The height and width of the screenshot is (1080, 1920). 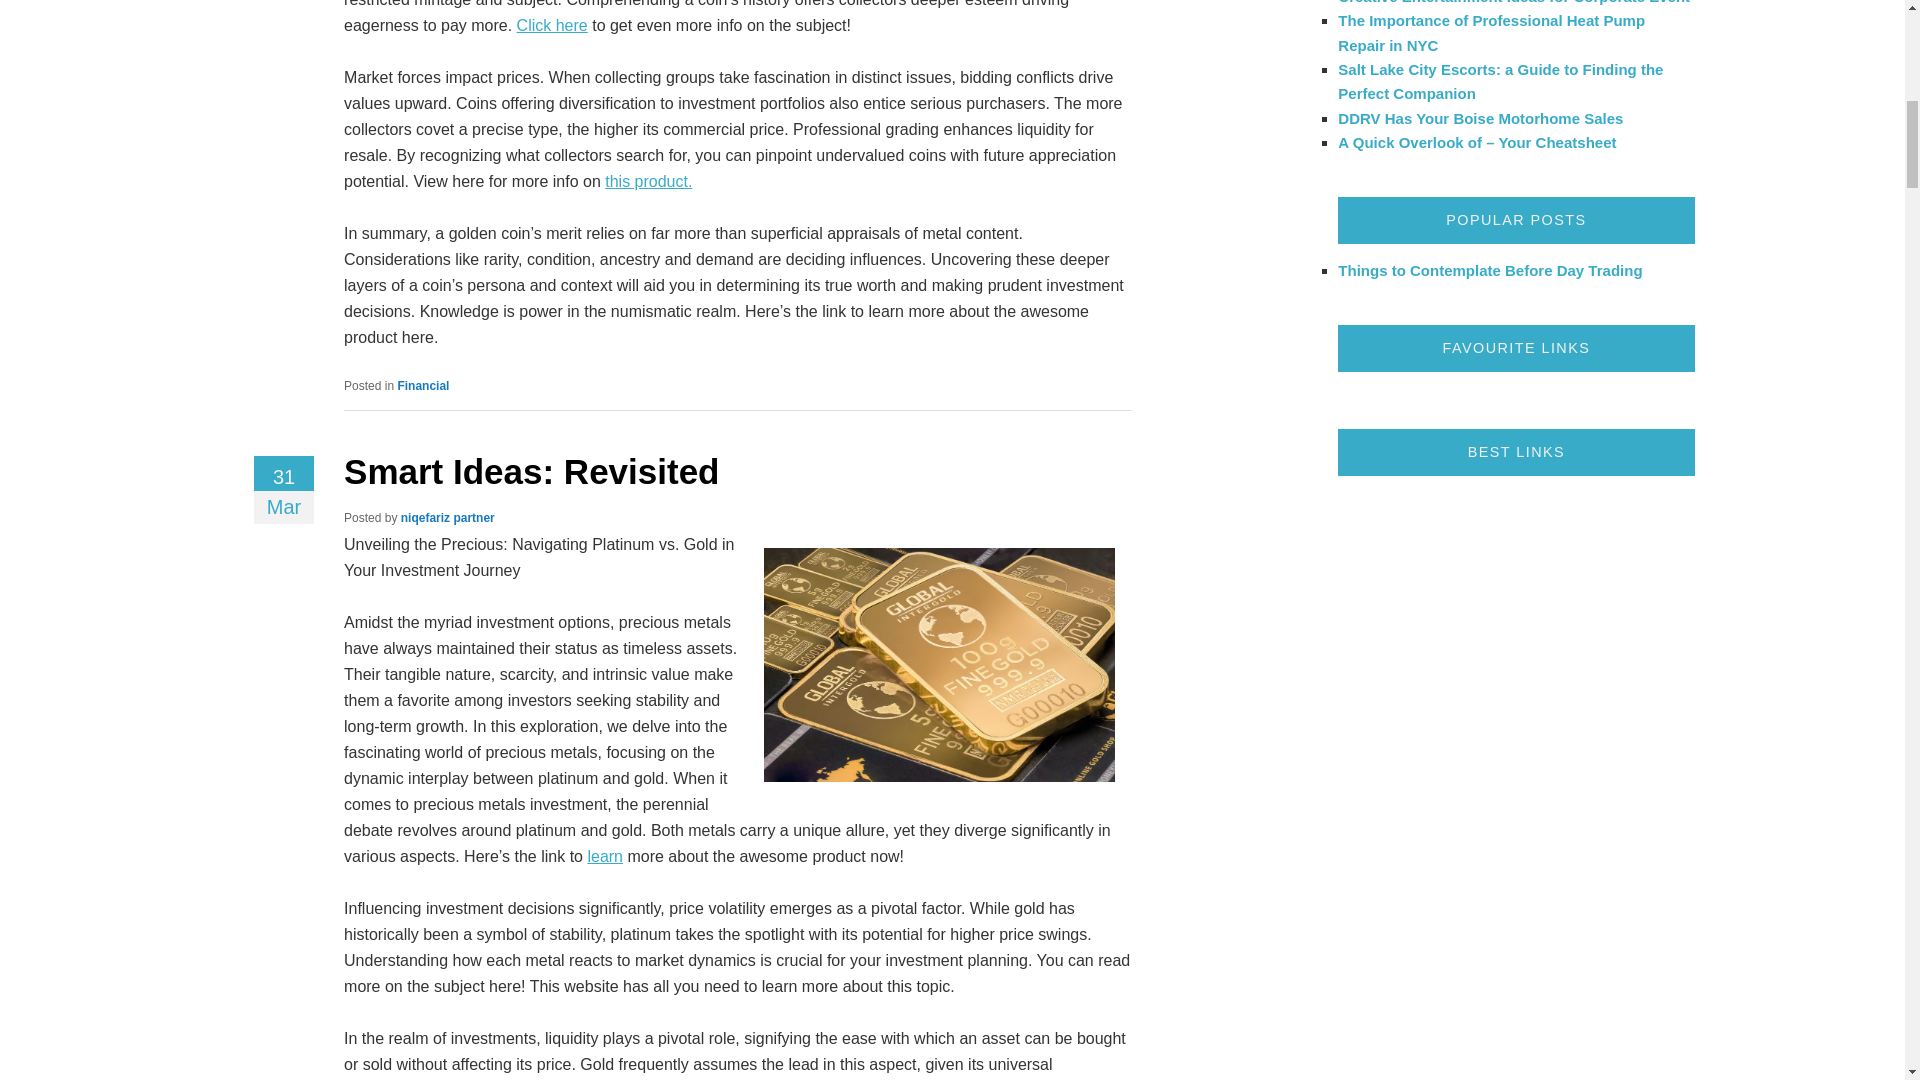 What do you see at coordinates (648, 181) in the screenshot?
I see `this product.` at bounding box center [648, 181].